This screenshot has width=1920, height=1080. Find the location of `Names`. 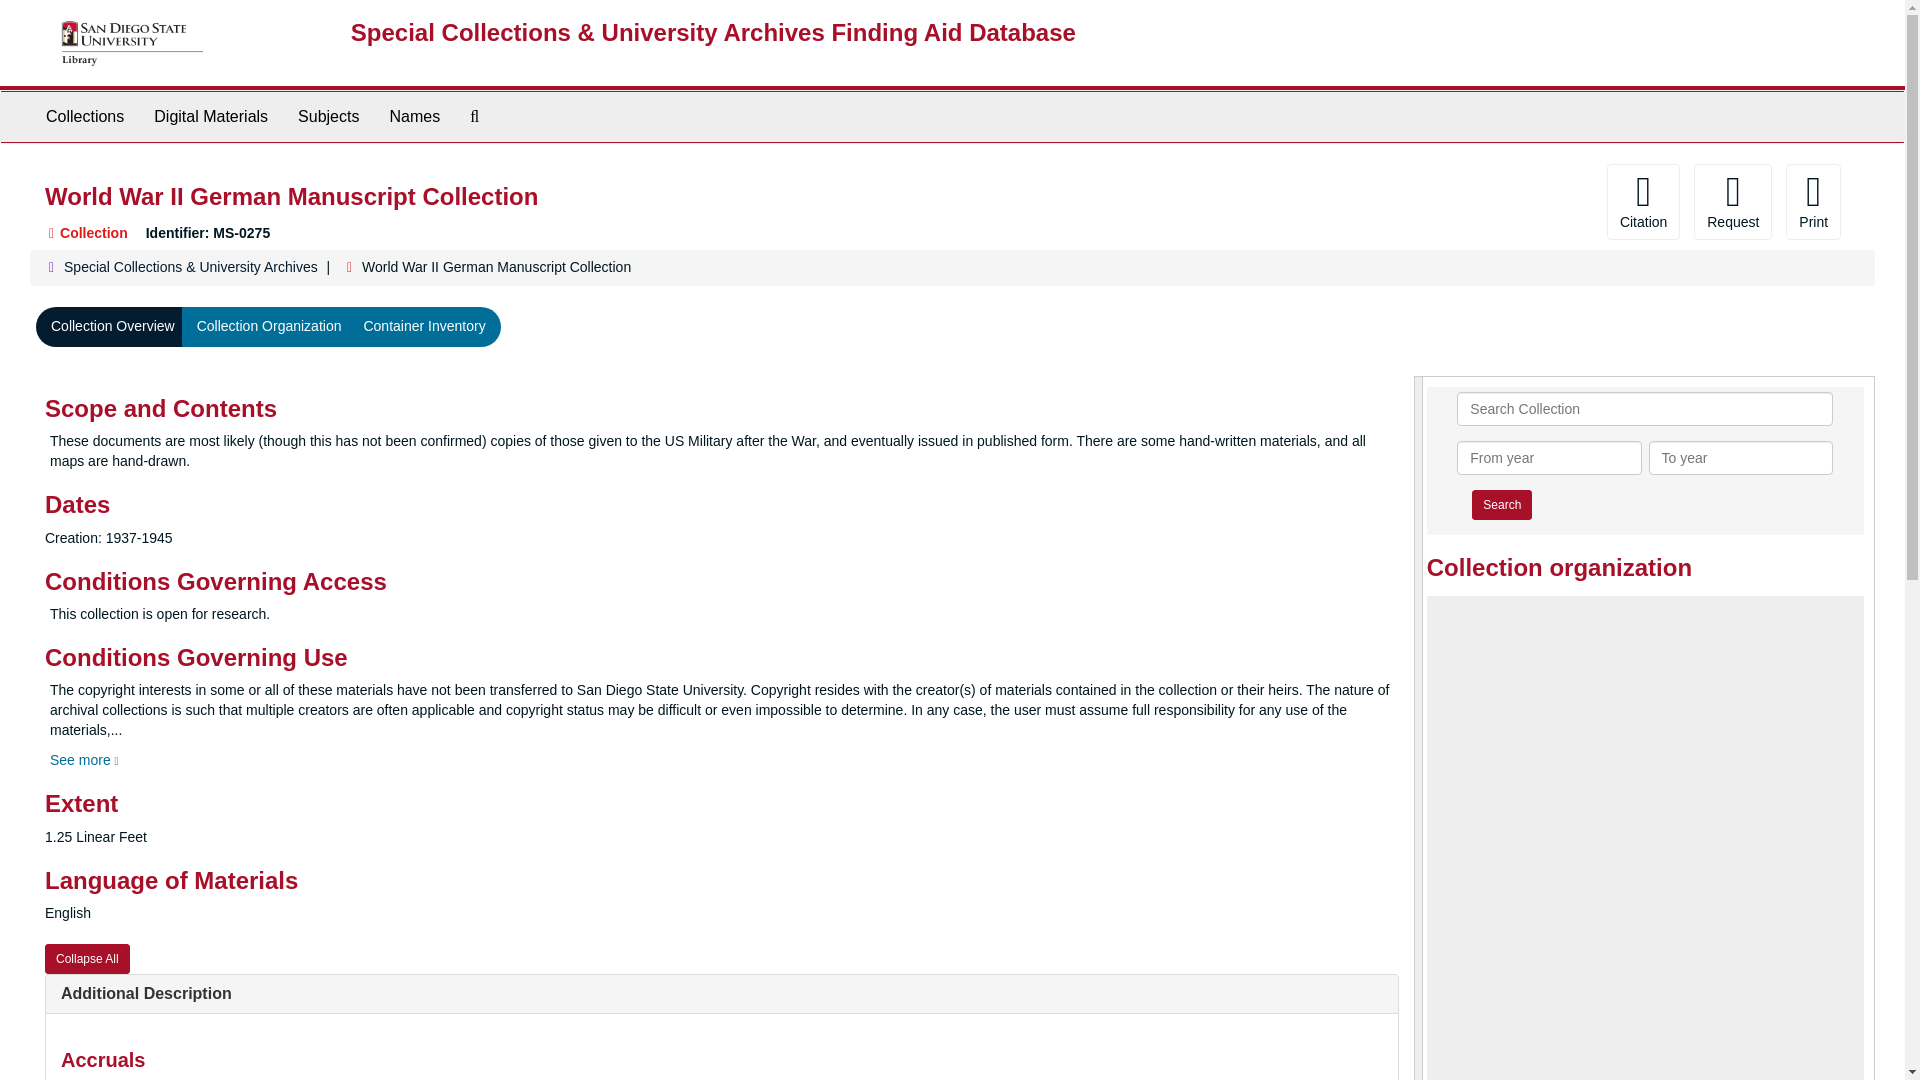

Names is located at coordinates (414, 116).